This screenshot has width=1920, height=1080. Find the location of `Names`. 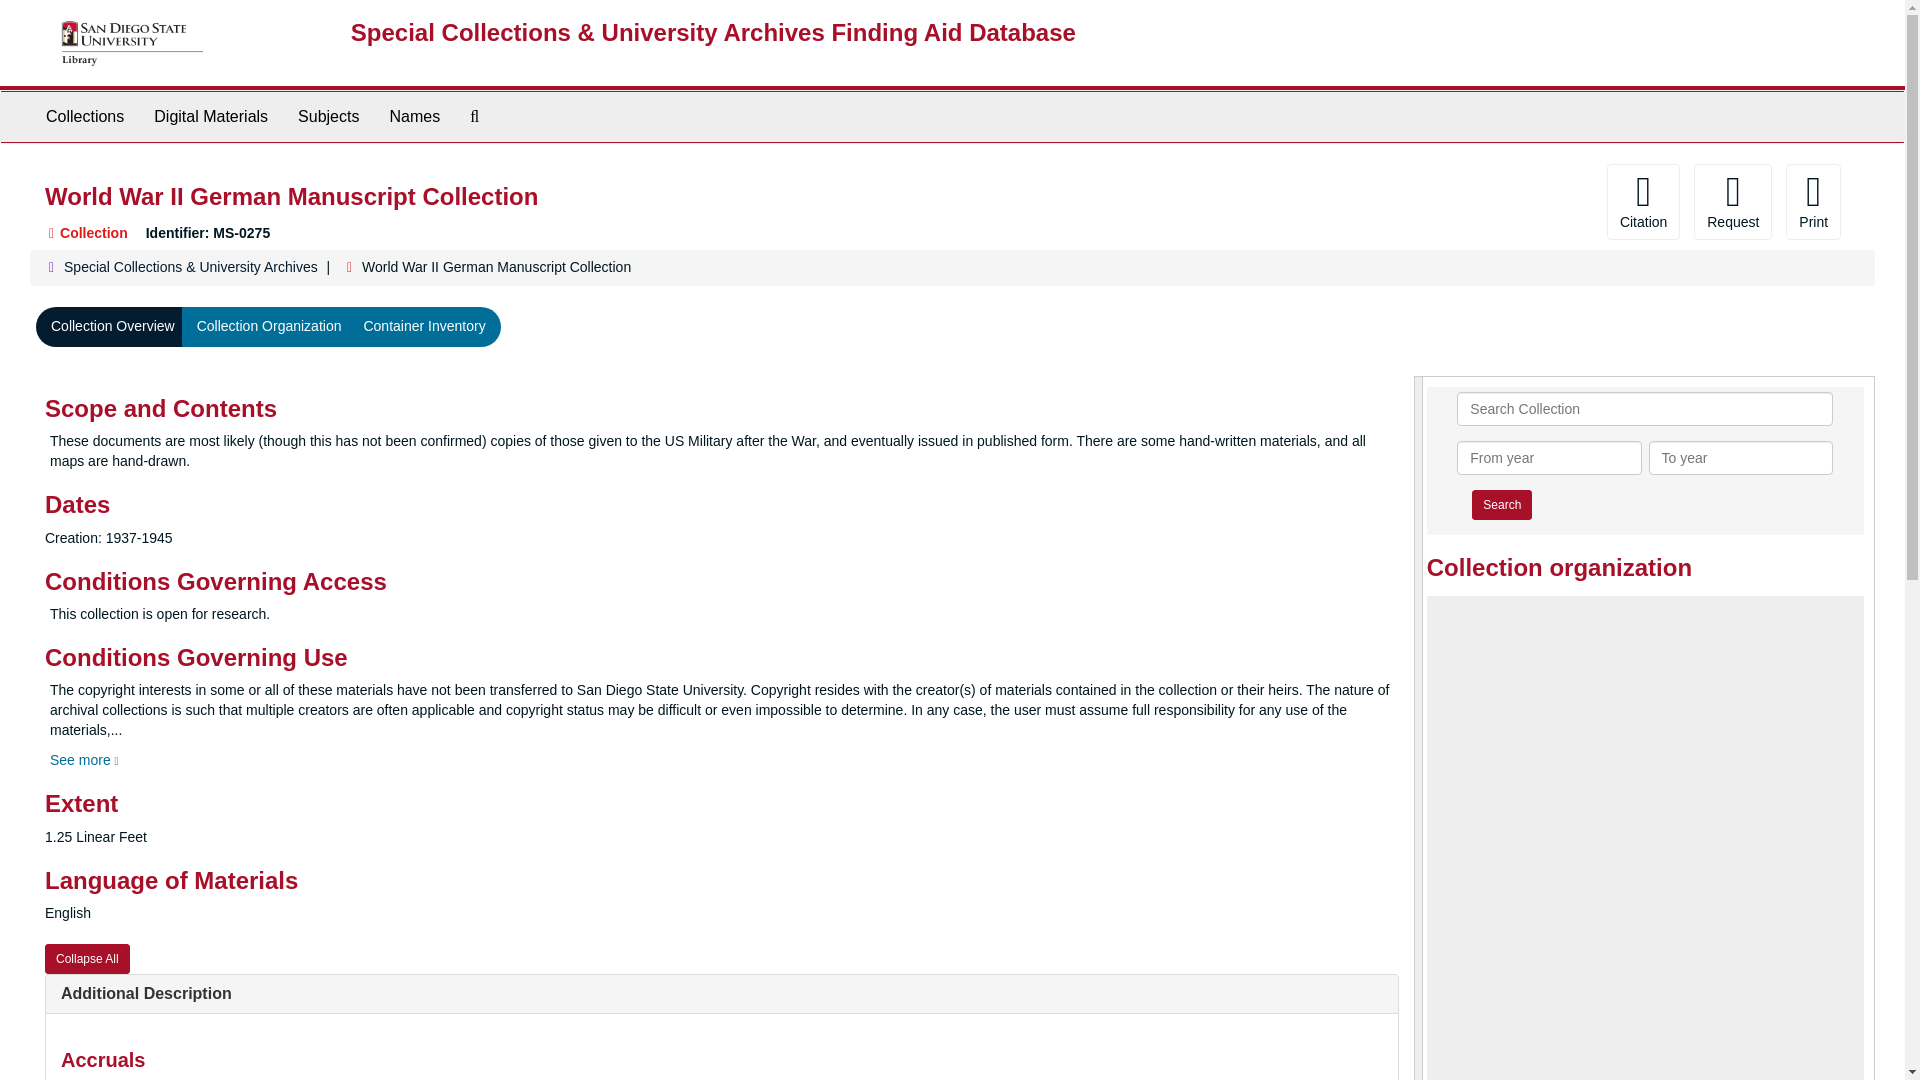

Names is located at coordinates (414, 116).